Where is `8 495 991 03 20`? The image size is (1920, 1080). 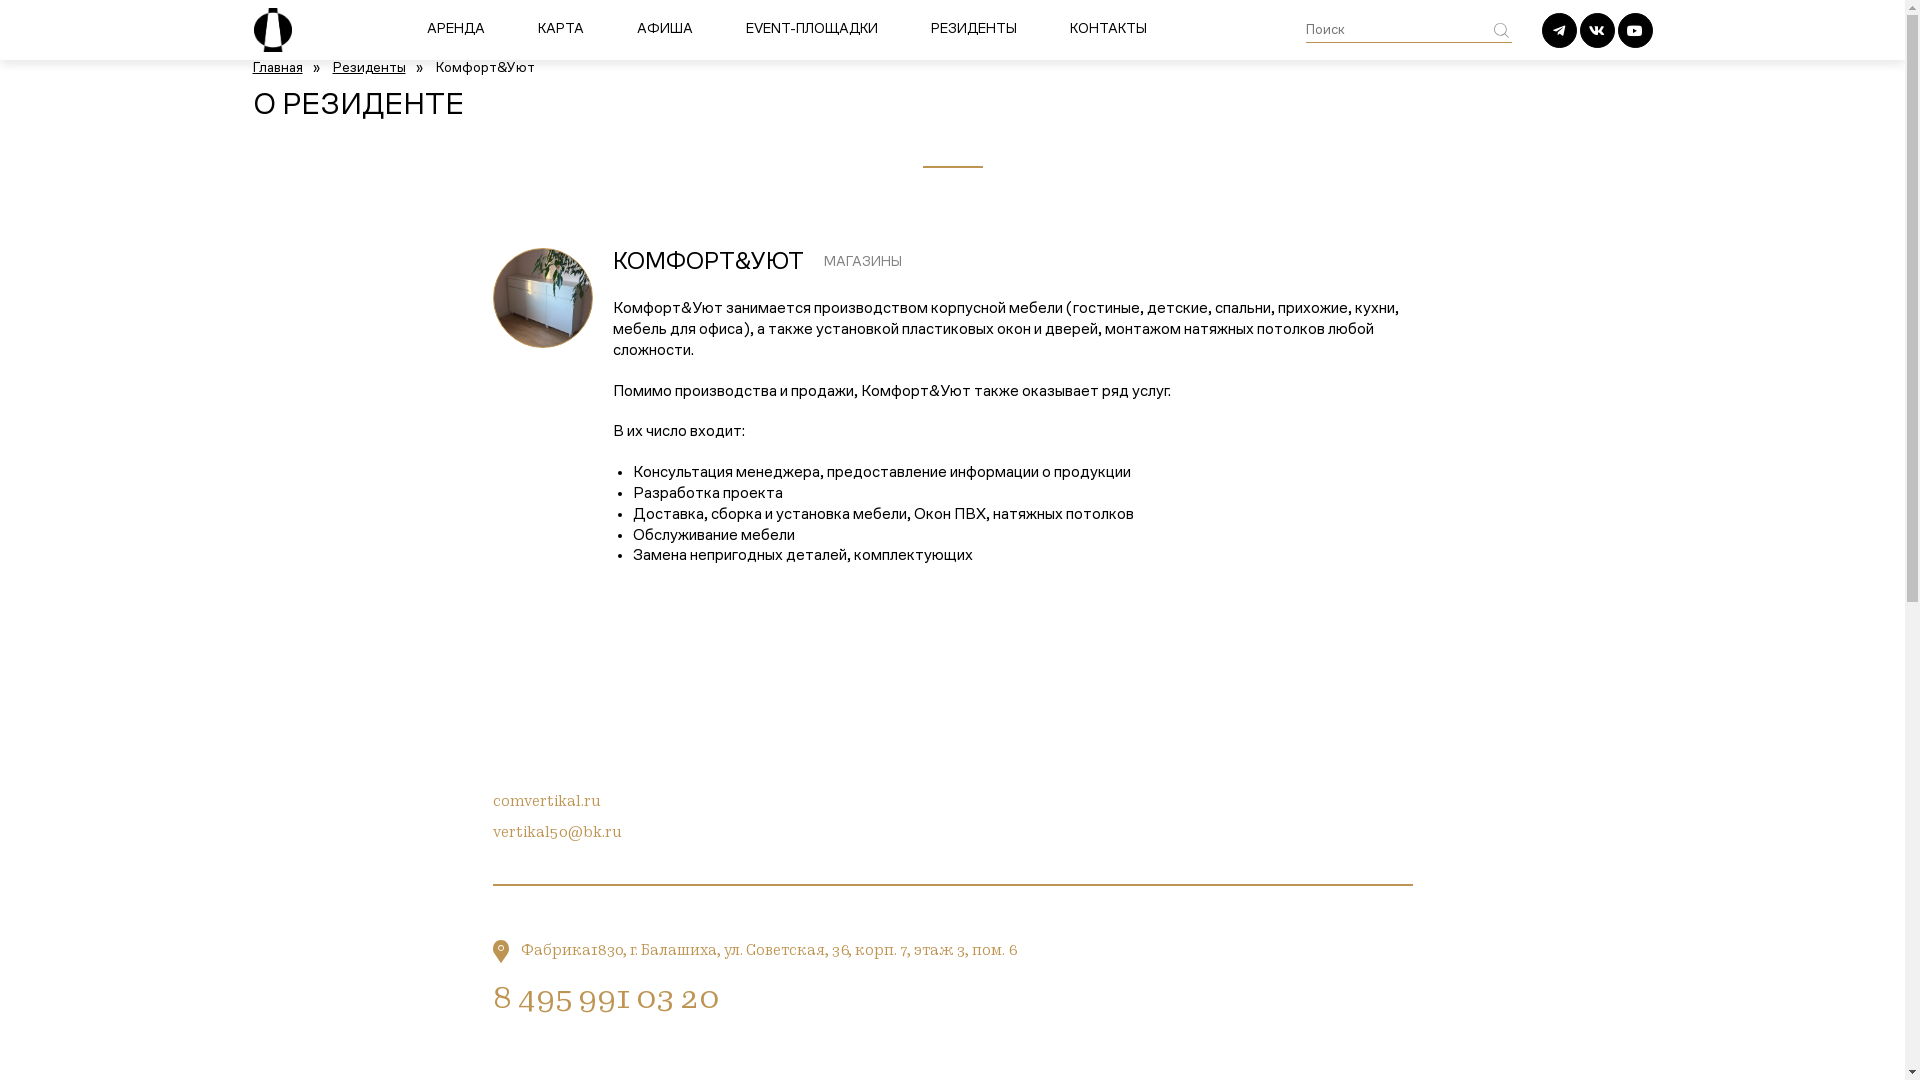
8 495 991 03 20 is located at coordinates (604, 1000).